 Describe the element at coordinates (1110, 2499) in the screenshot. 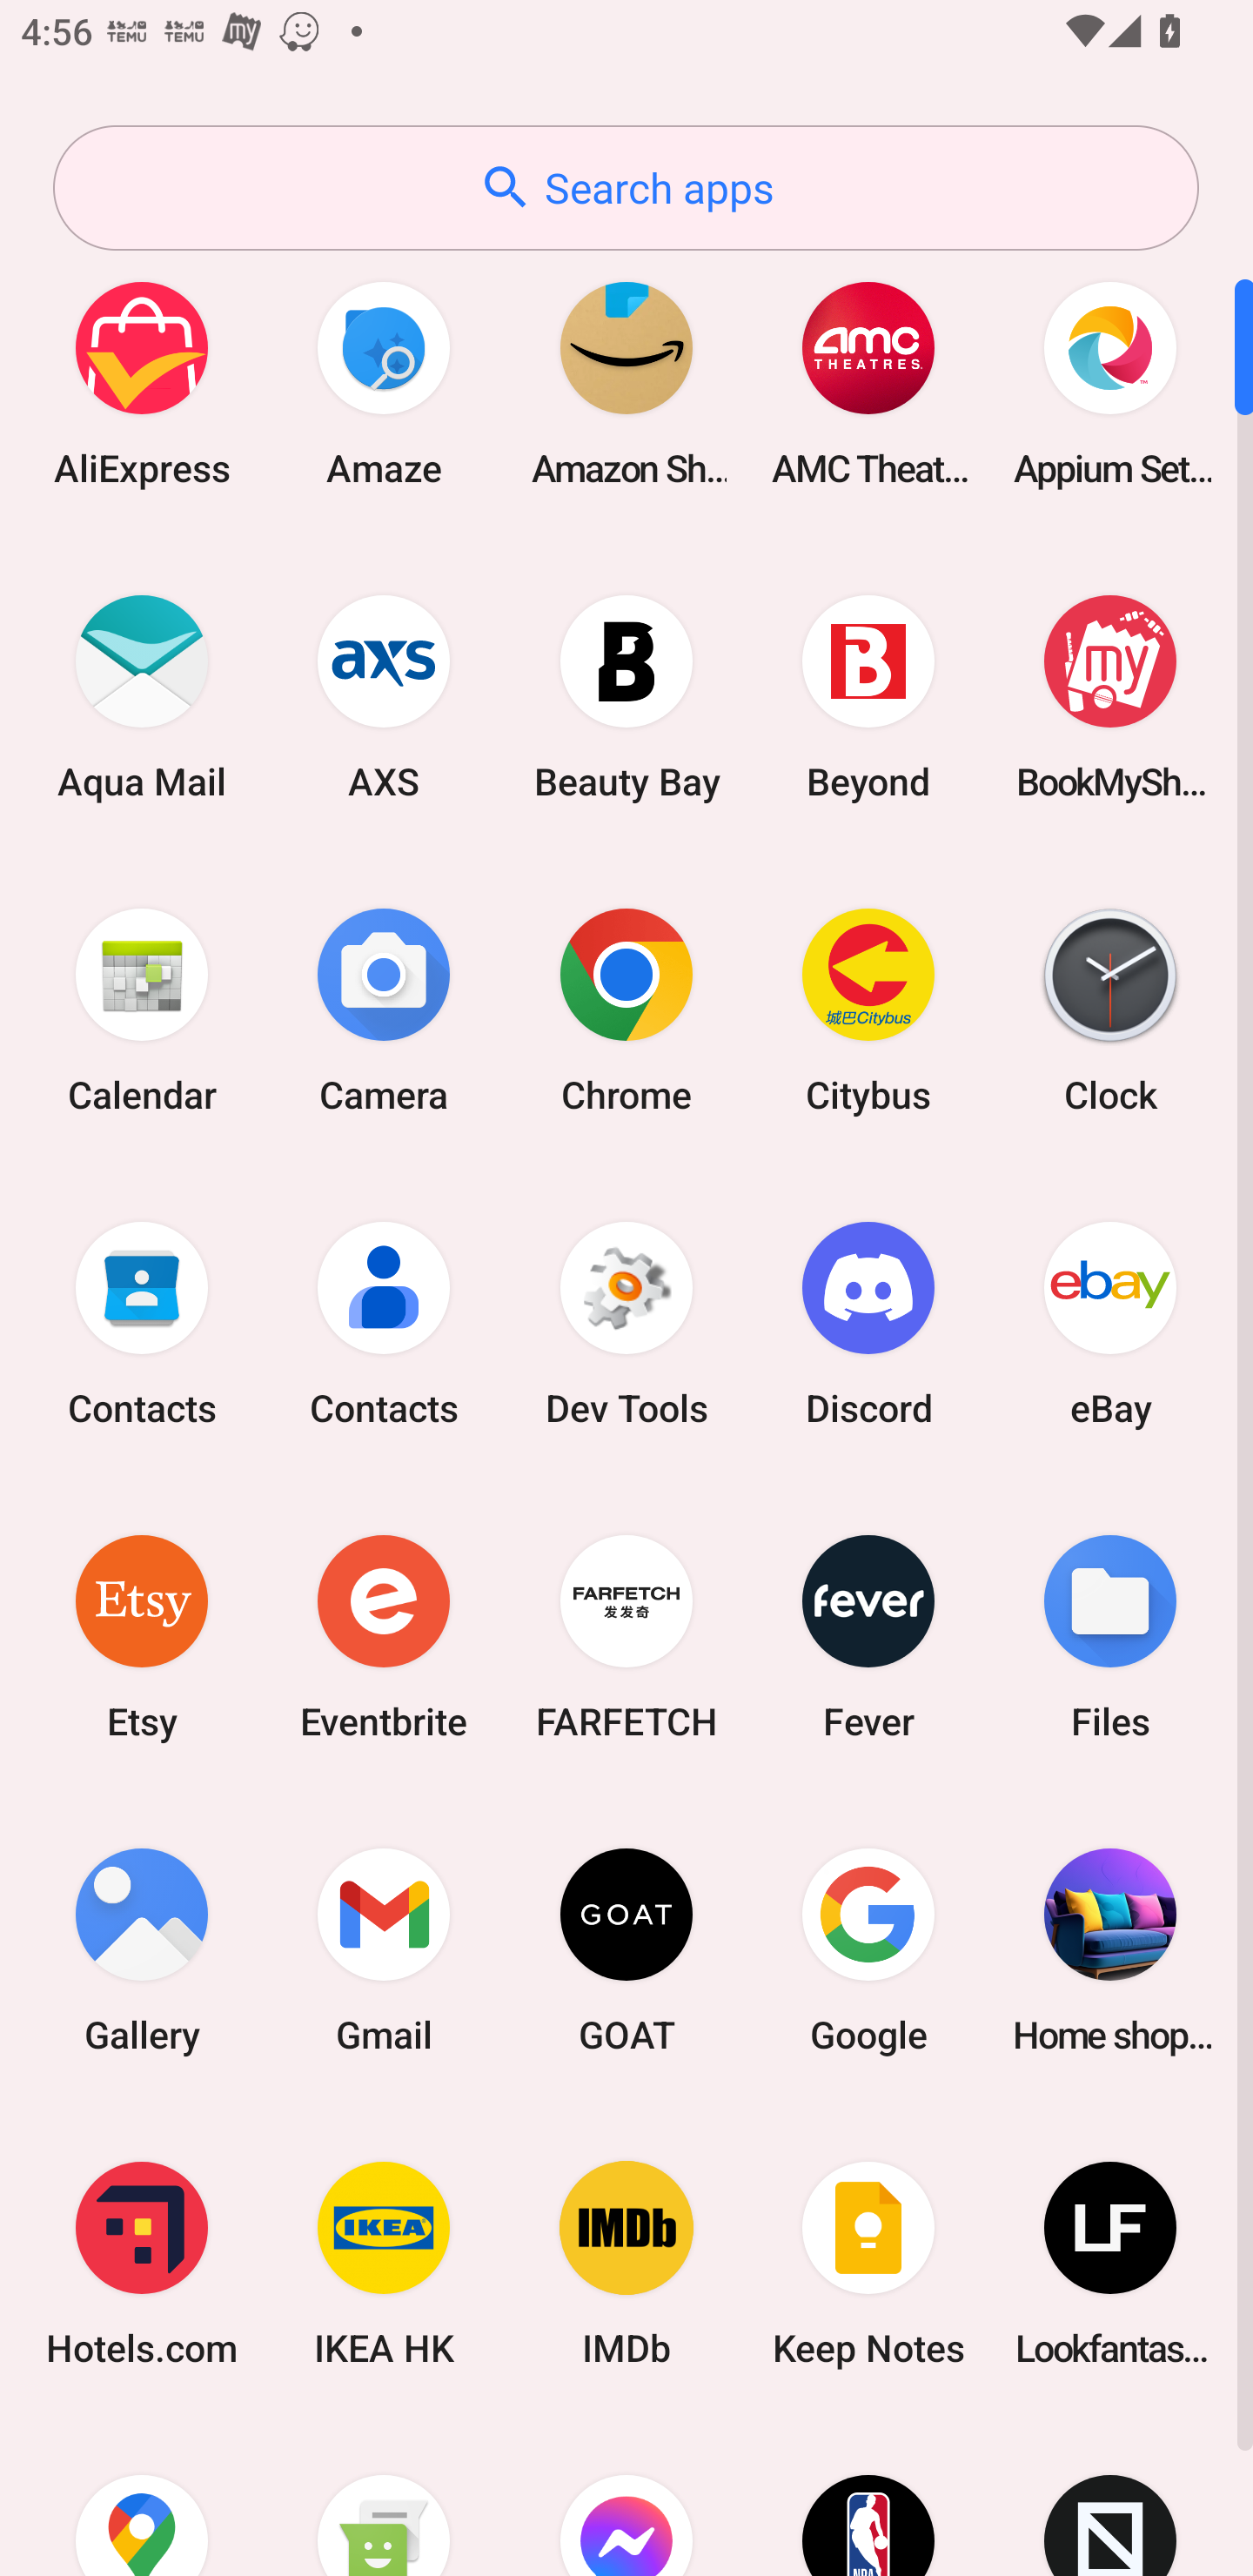

I see `Novelship` at that location.